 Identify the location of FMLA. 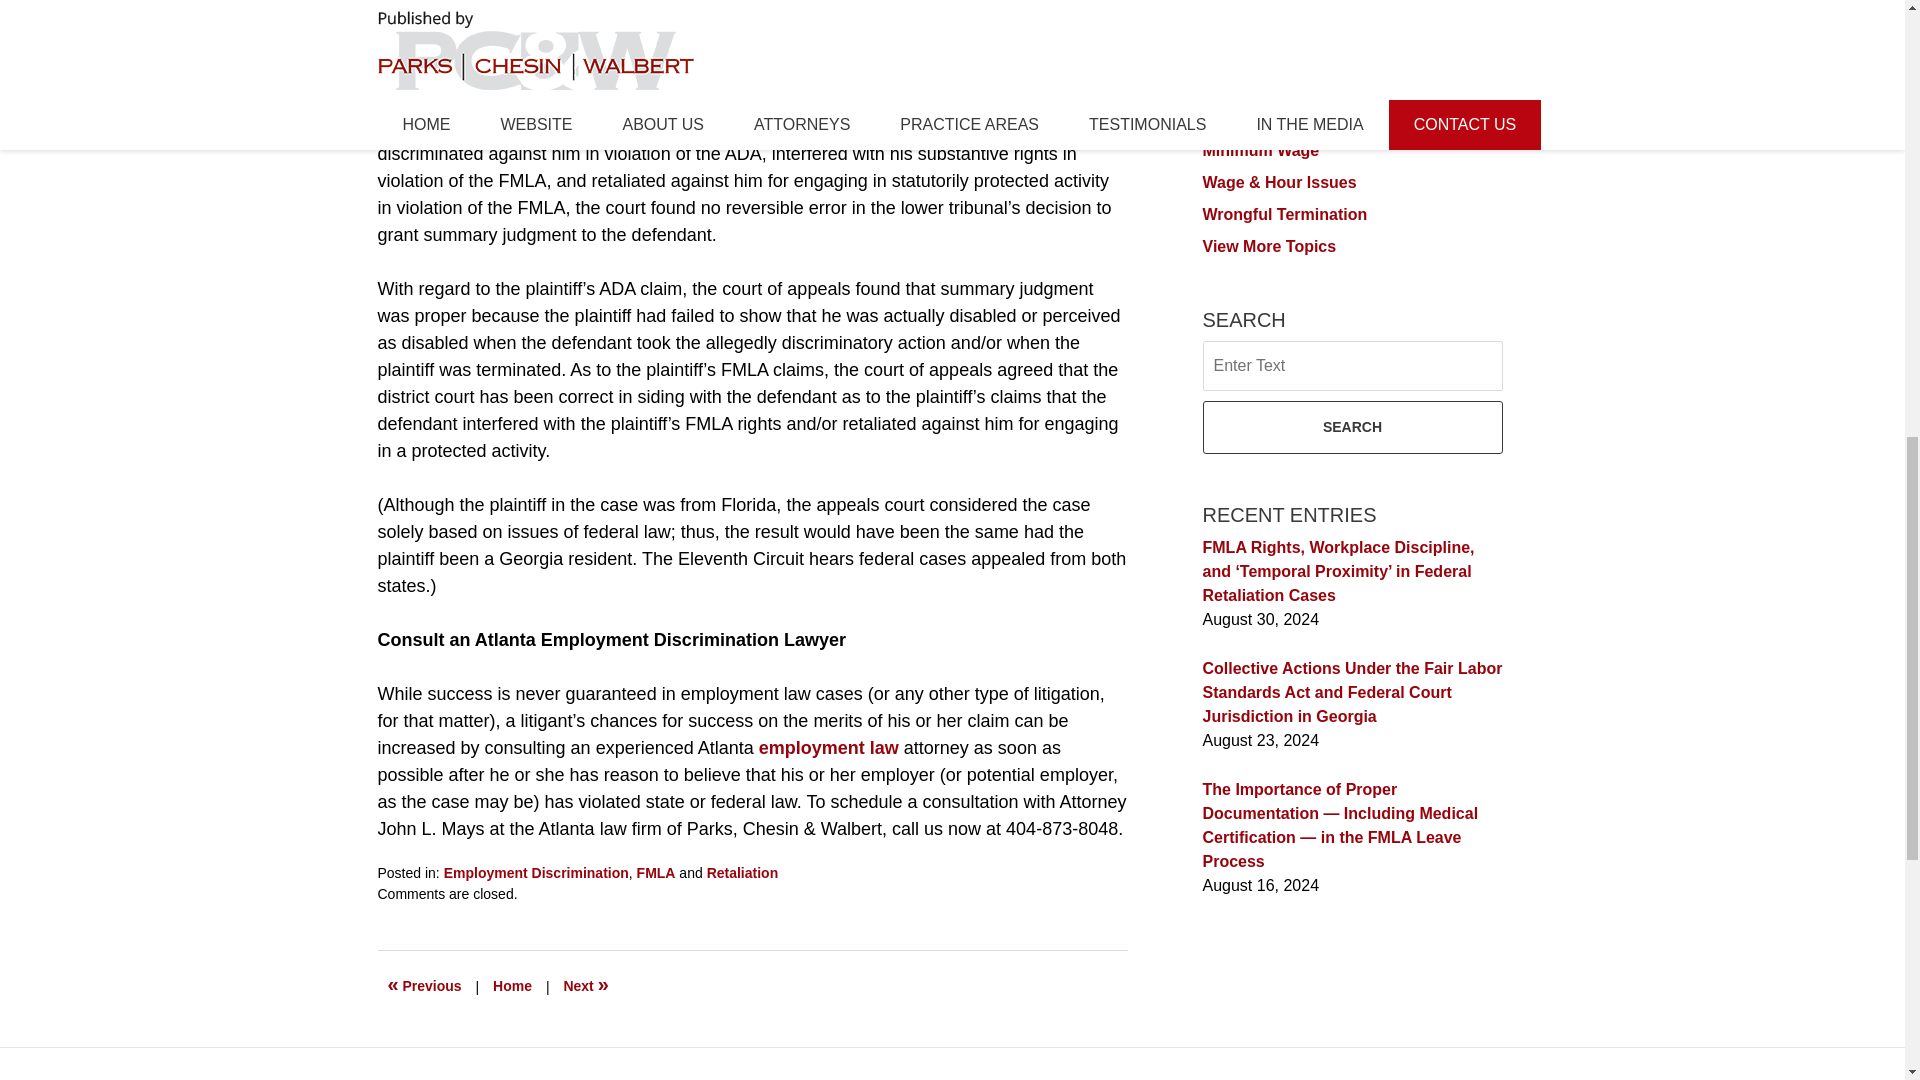
(1224, 86).